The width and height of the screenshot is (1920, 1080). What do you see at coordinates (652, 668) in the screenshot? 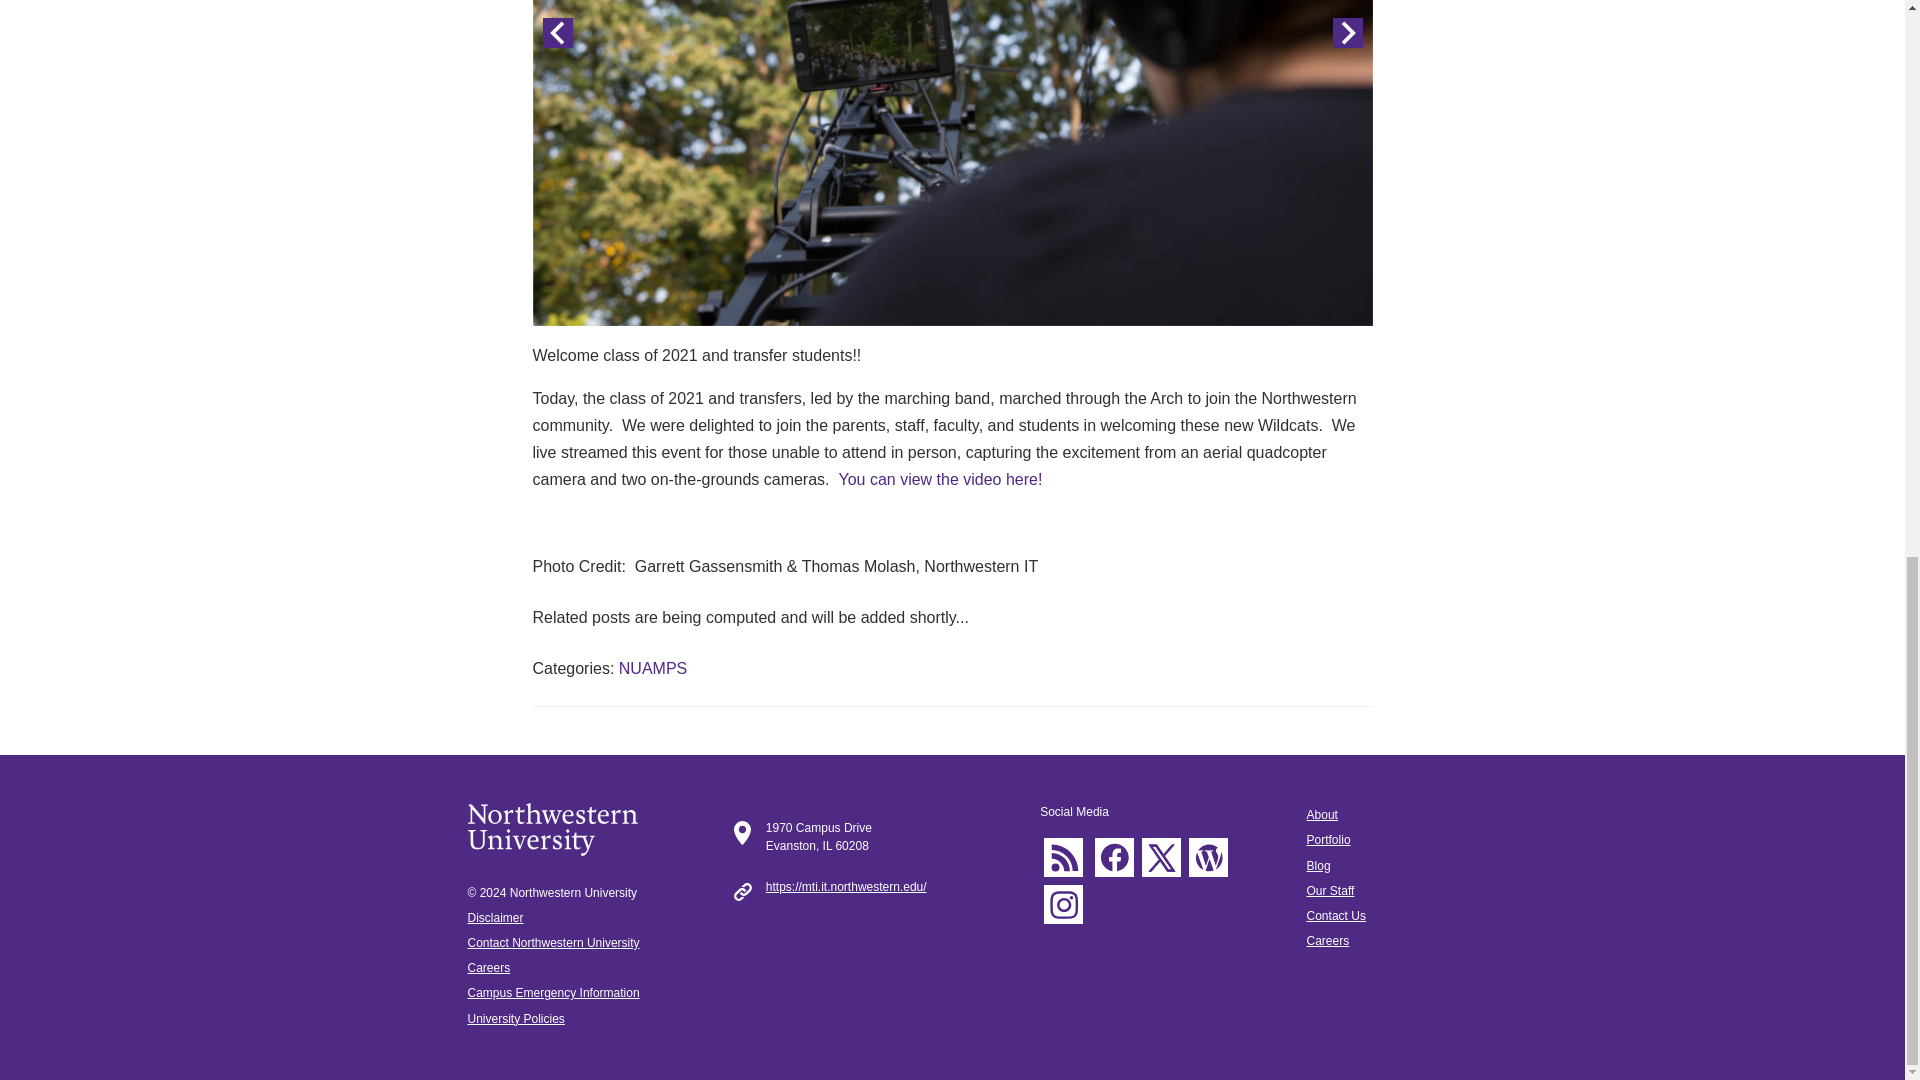
I see `NUAMPS` at bounding box center [652, 668].